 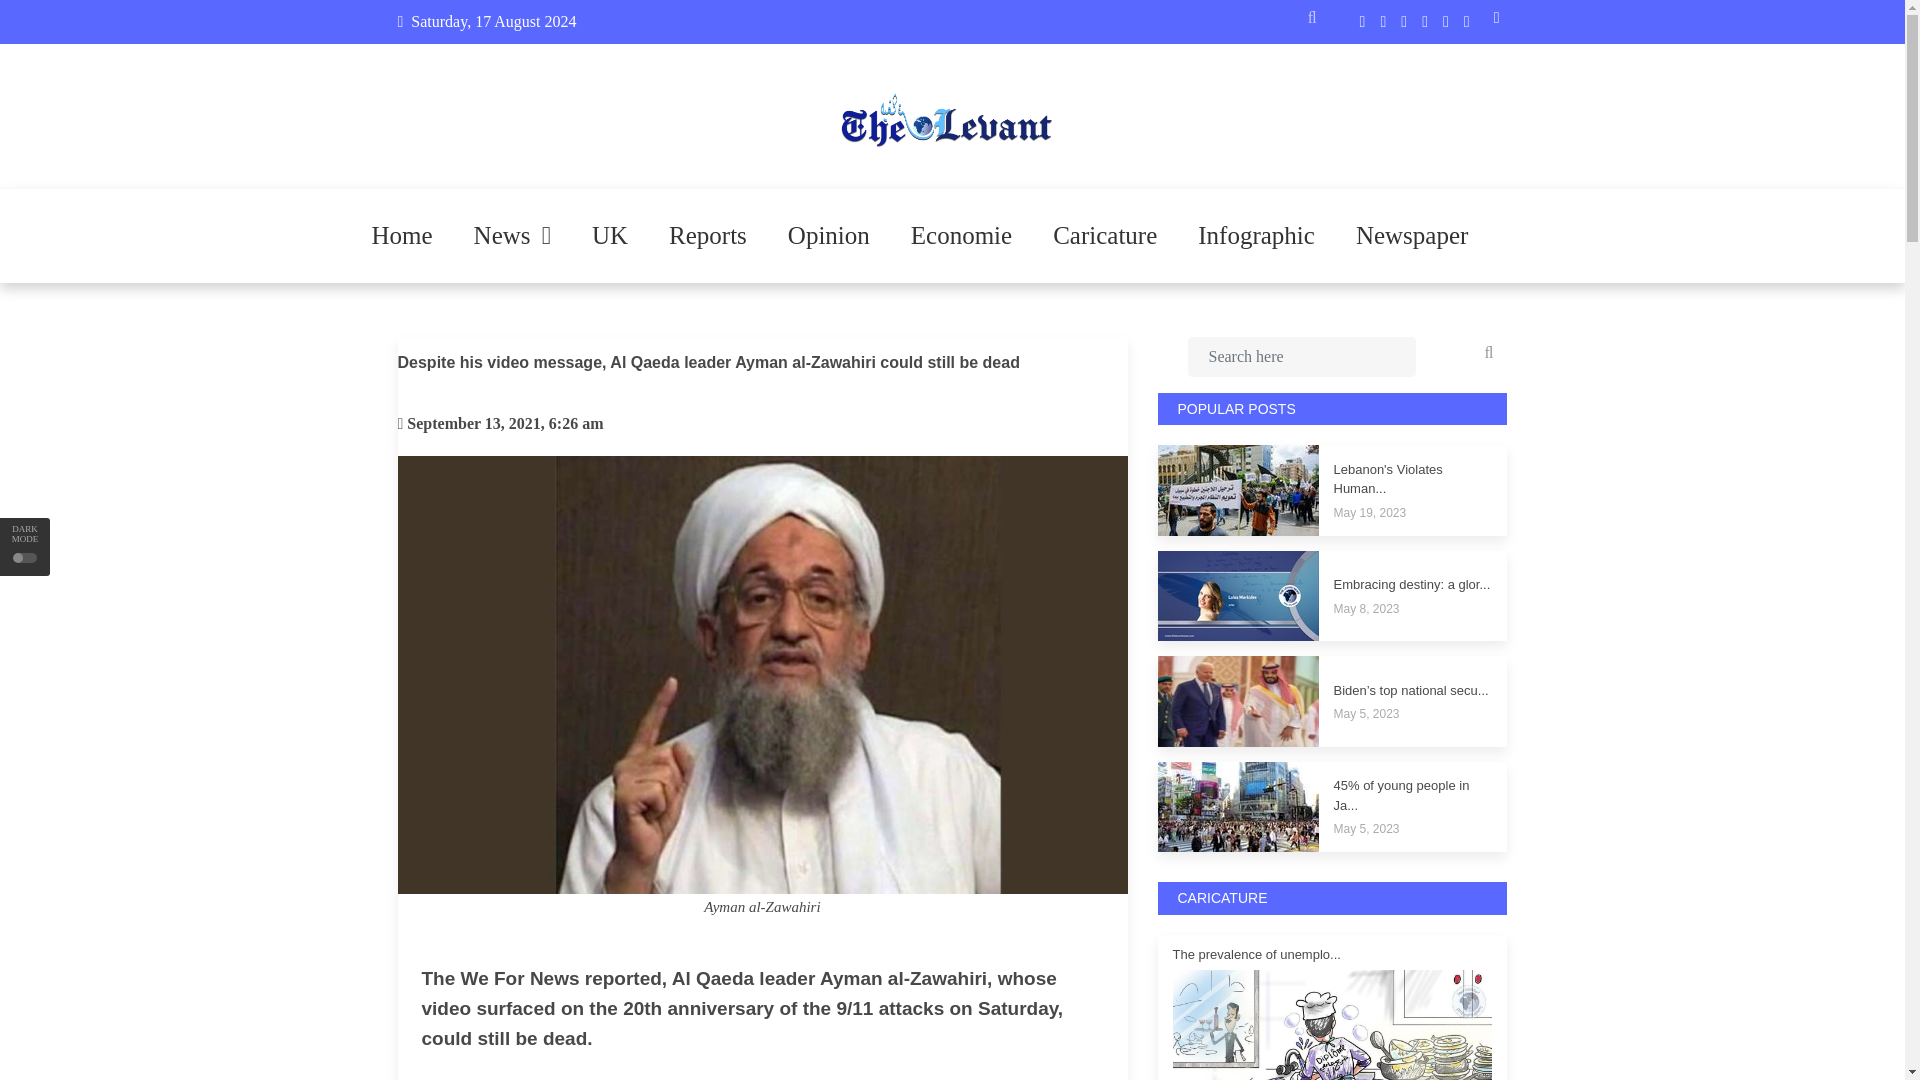 I want to click on Infographic, so click(x=1256, y=236).